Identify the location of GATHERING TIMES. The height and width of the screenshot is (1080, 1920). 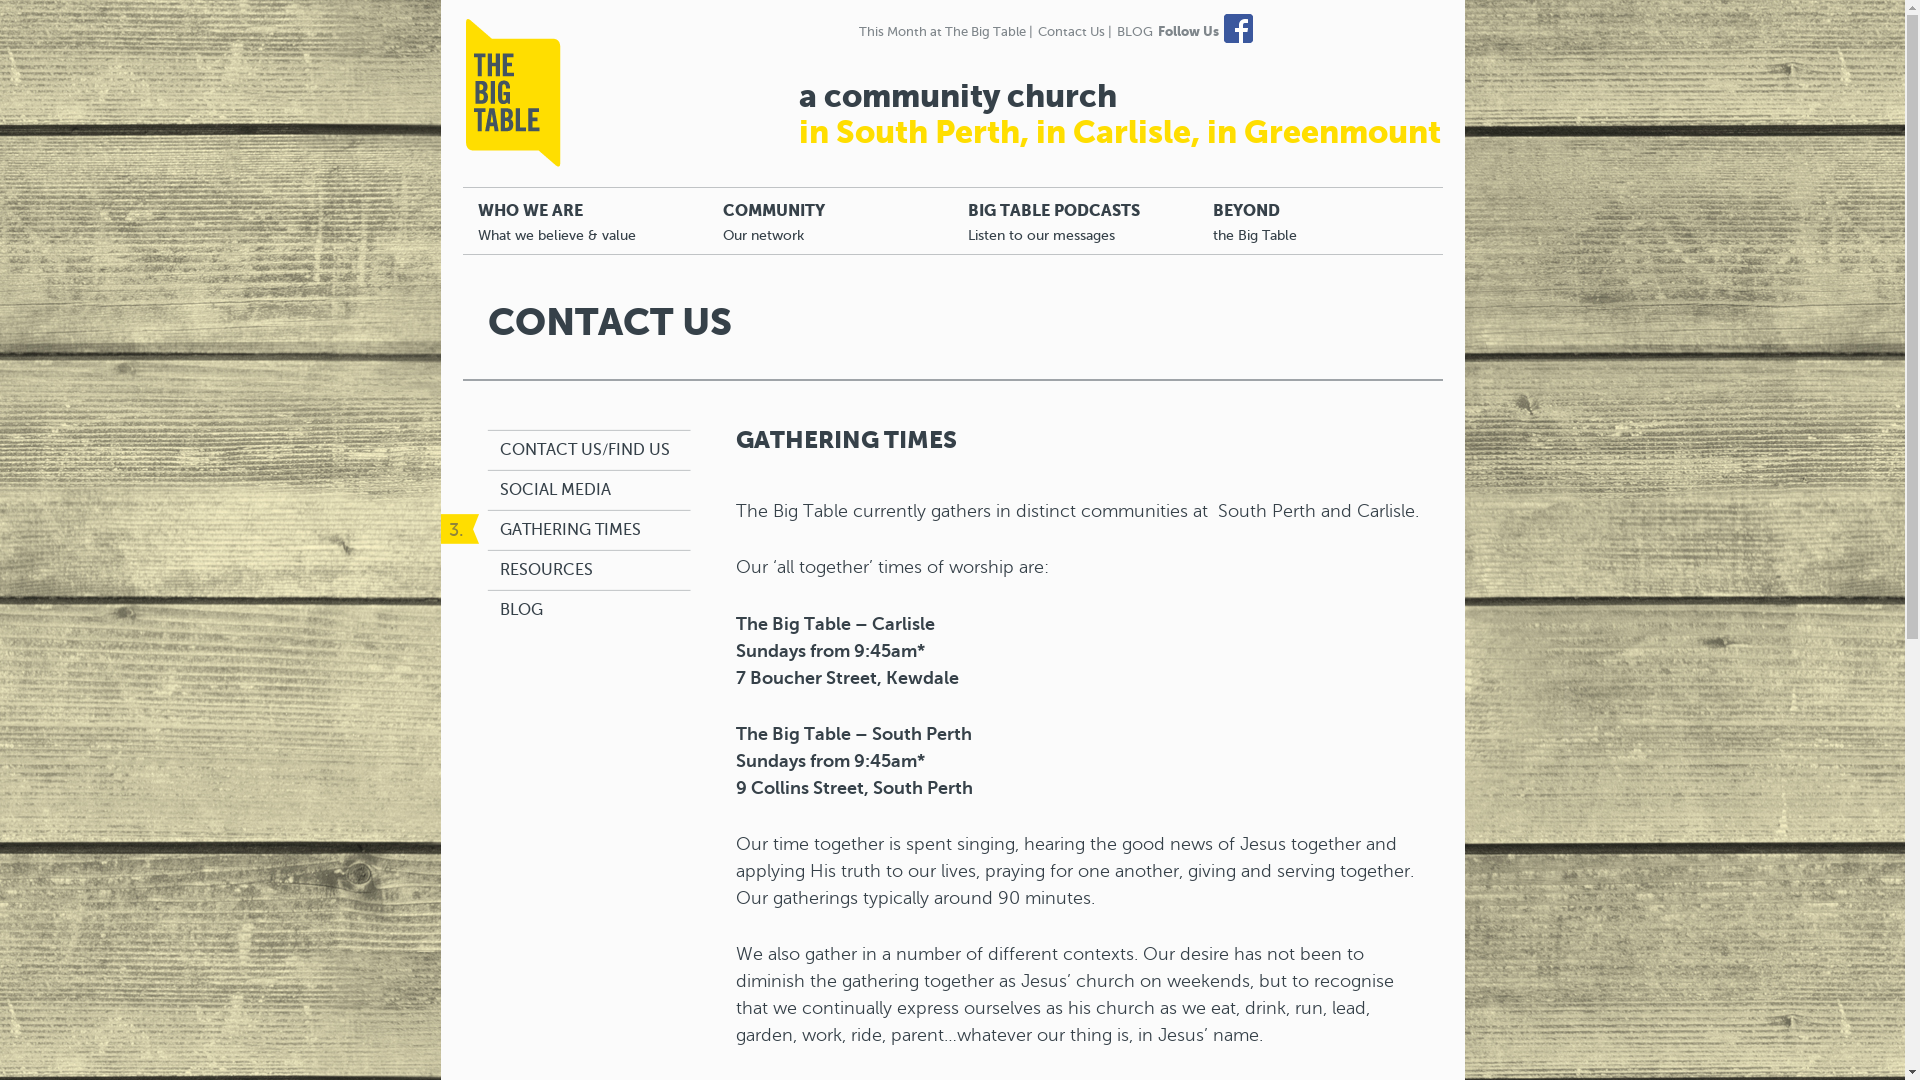
(570, 530).